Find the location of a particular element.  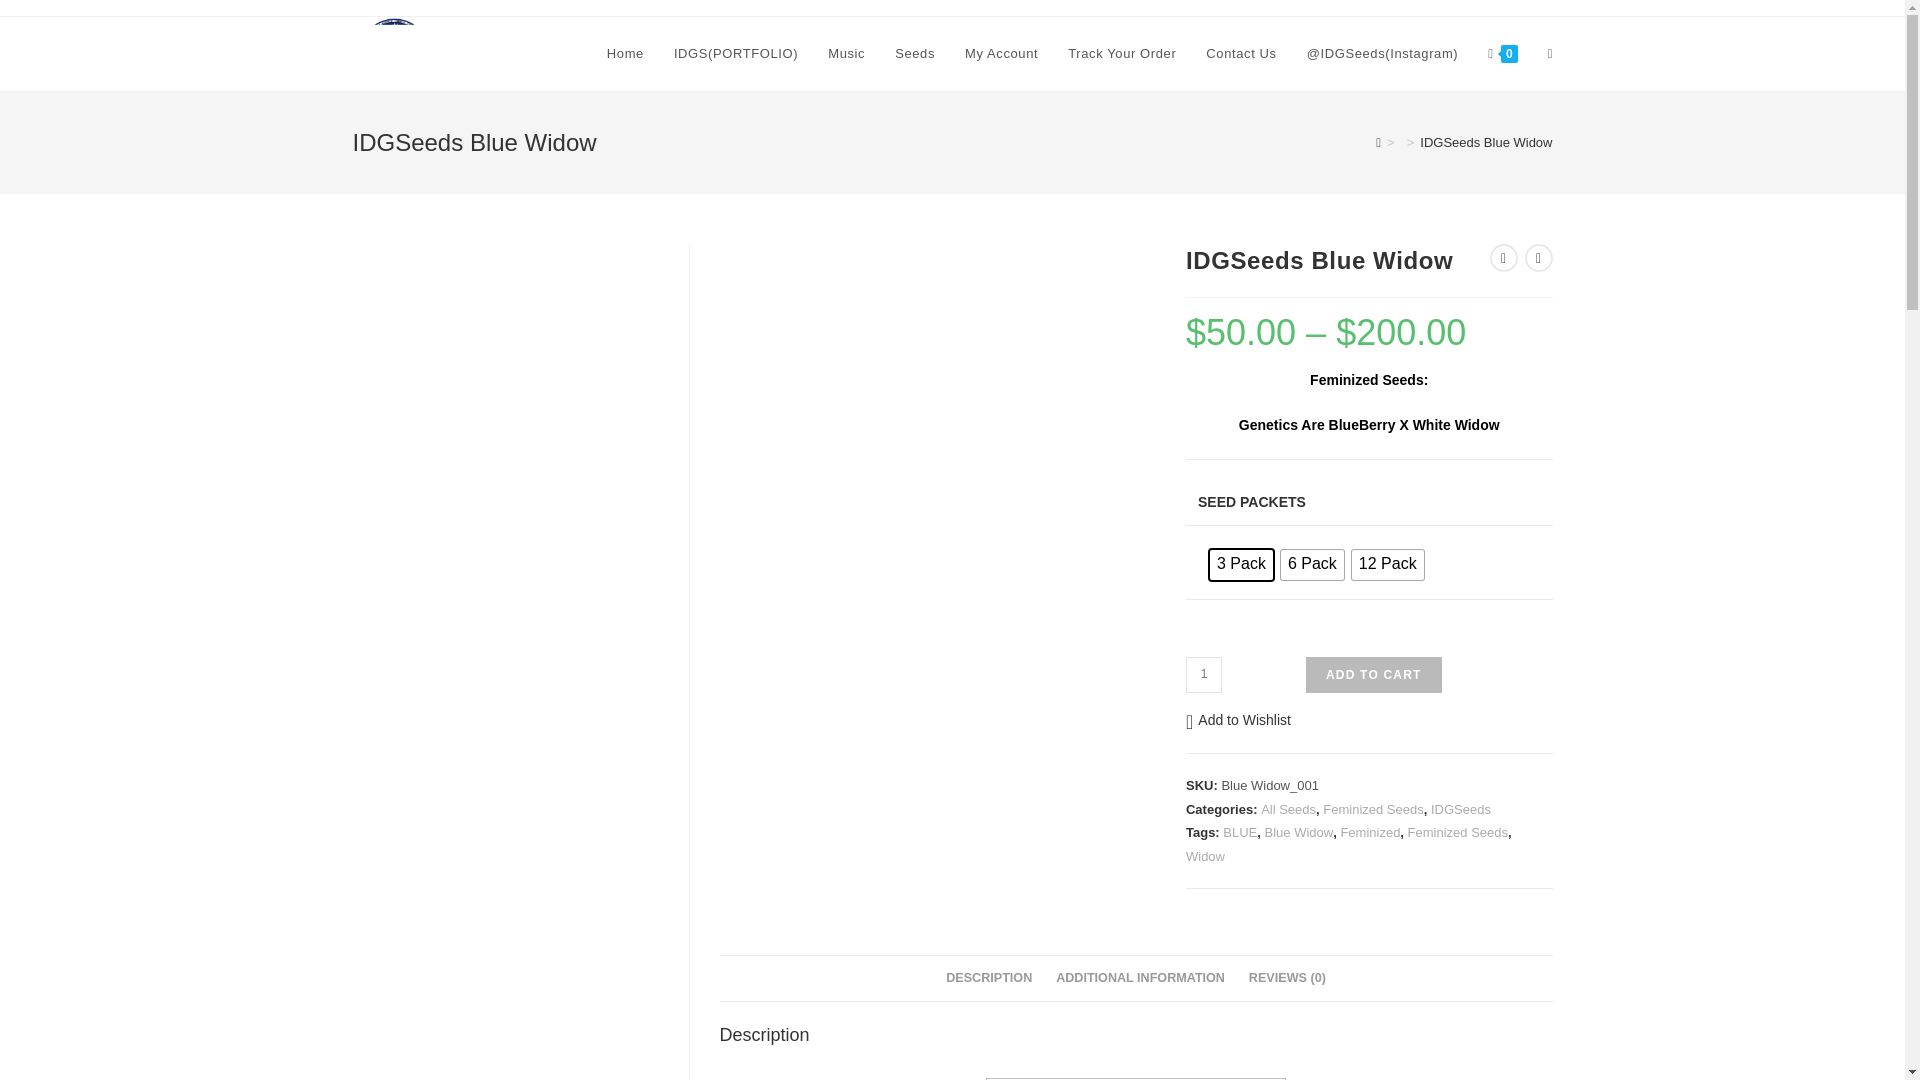

IDGSeeds Blue Widow is located at coordinates (1486, 142).